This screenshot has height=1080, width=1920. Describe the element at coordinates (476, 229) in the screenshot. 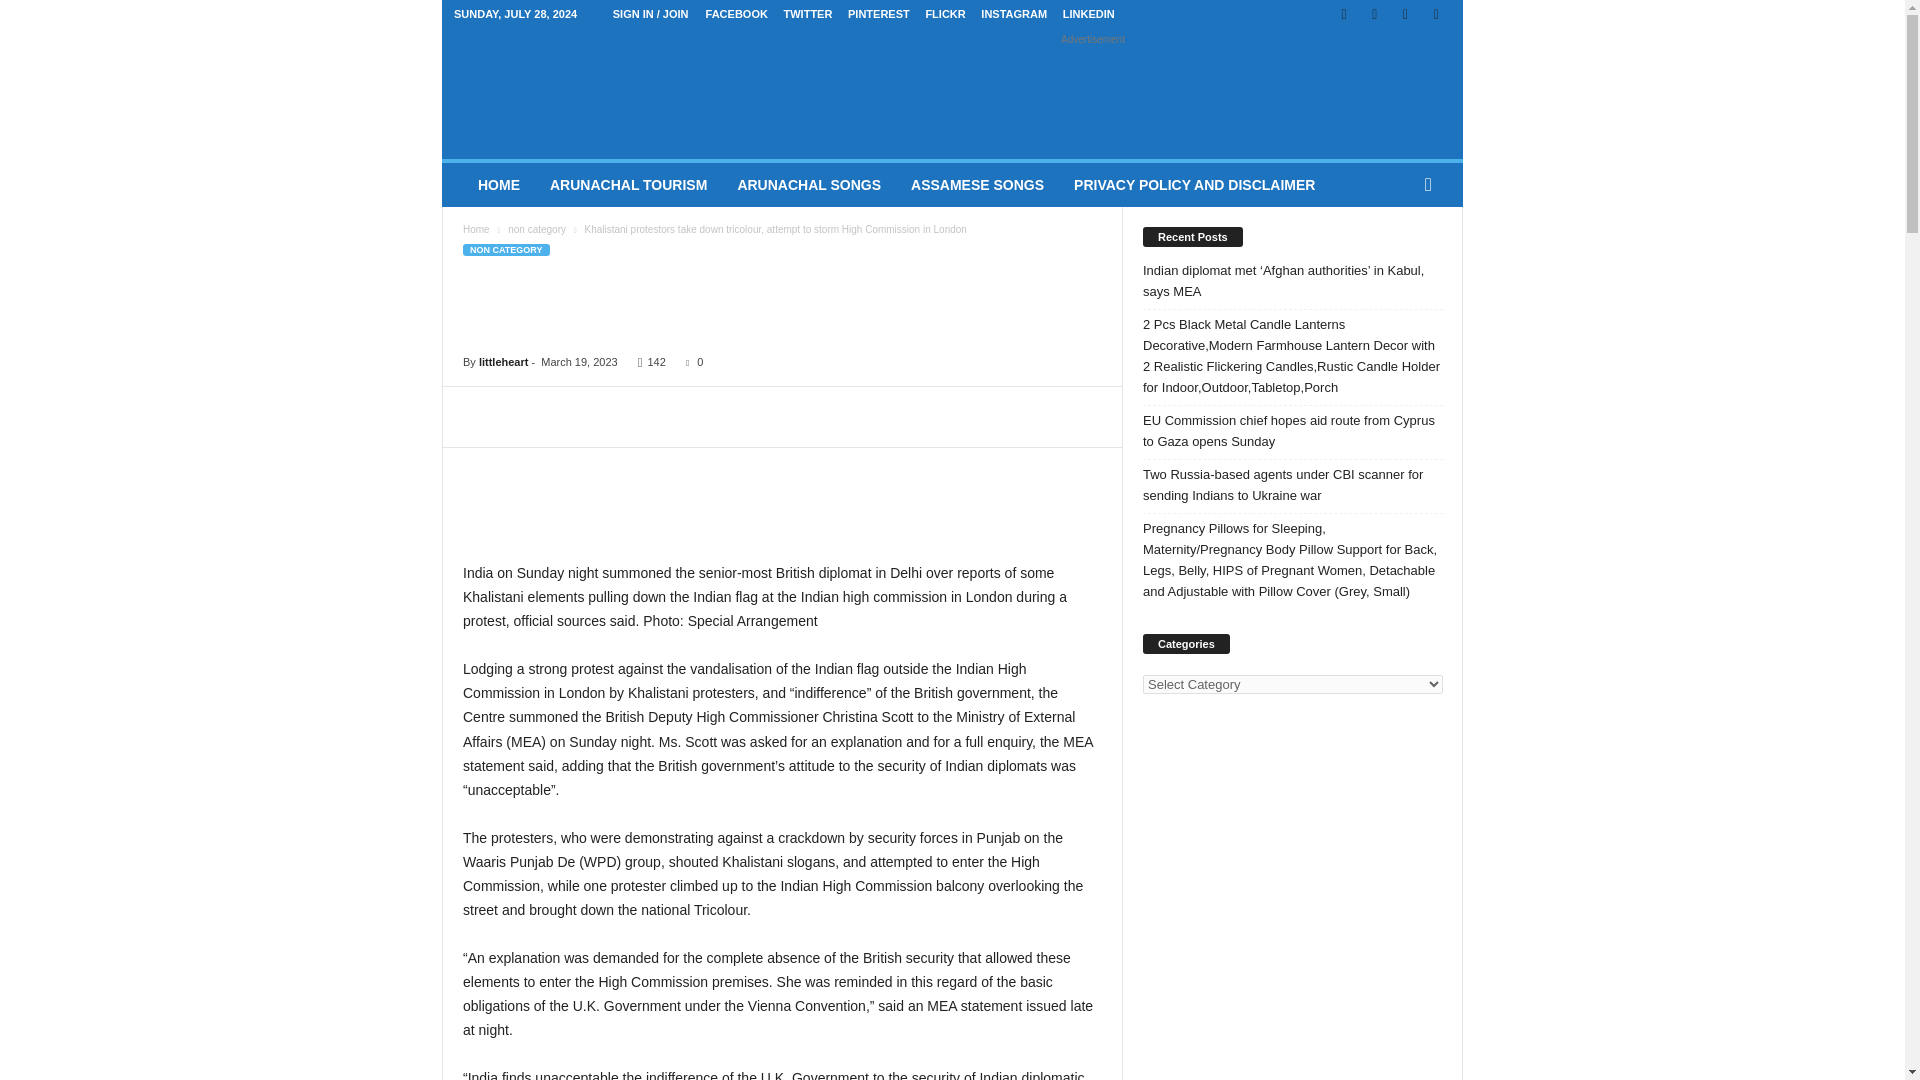

I see `Home` at that location.